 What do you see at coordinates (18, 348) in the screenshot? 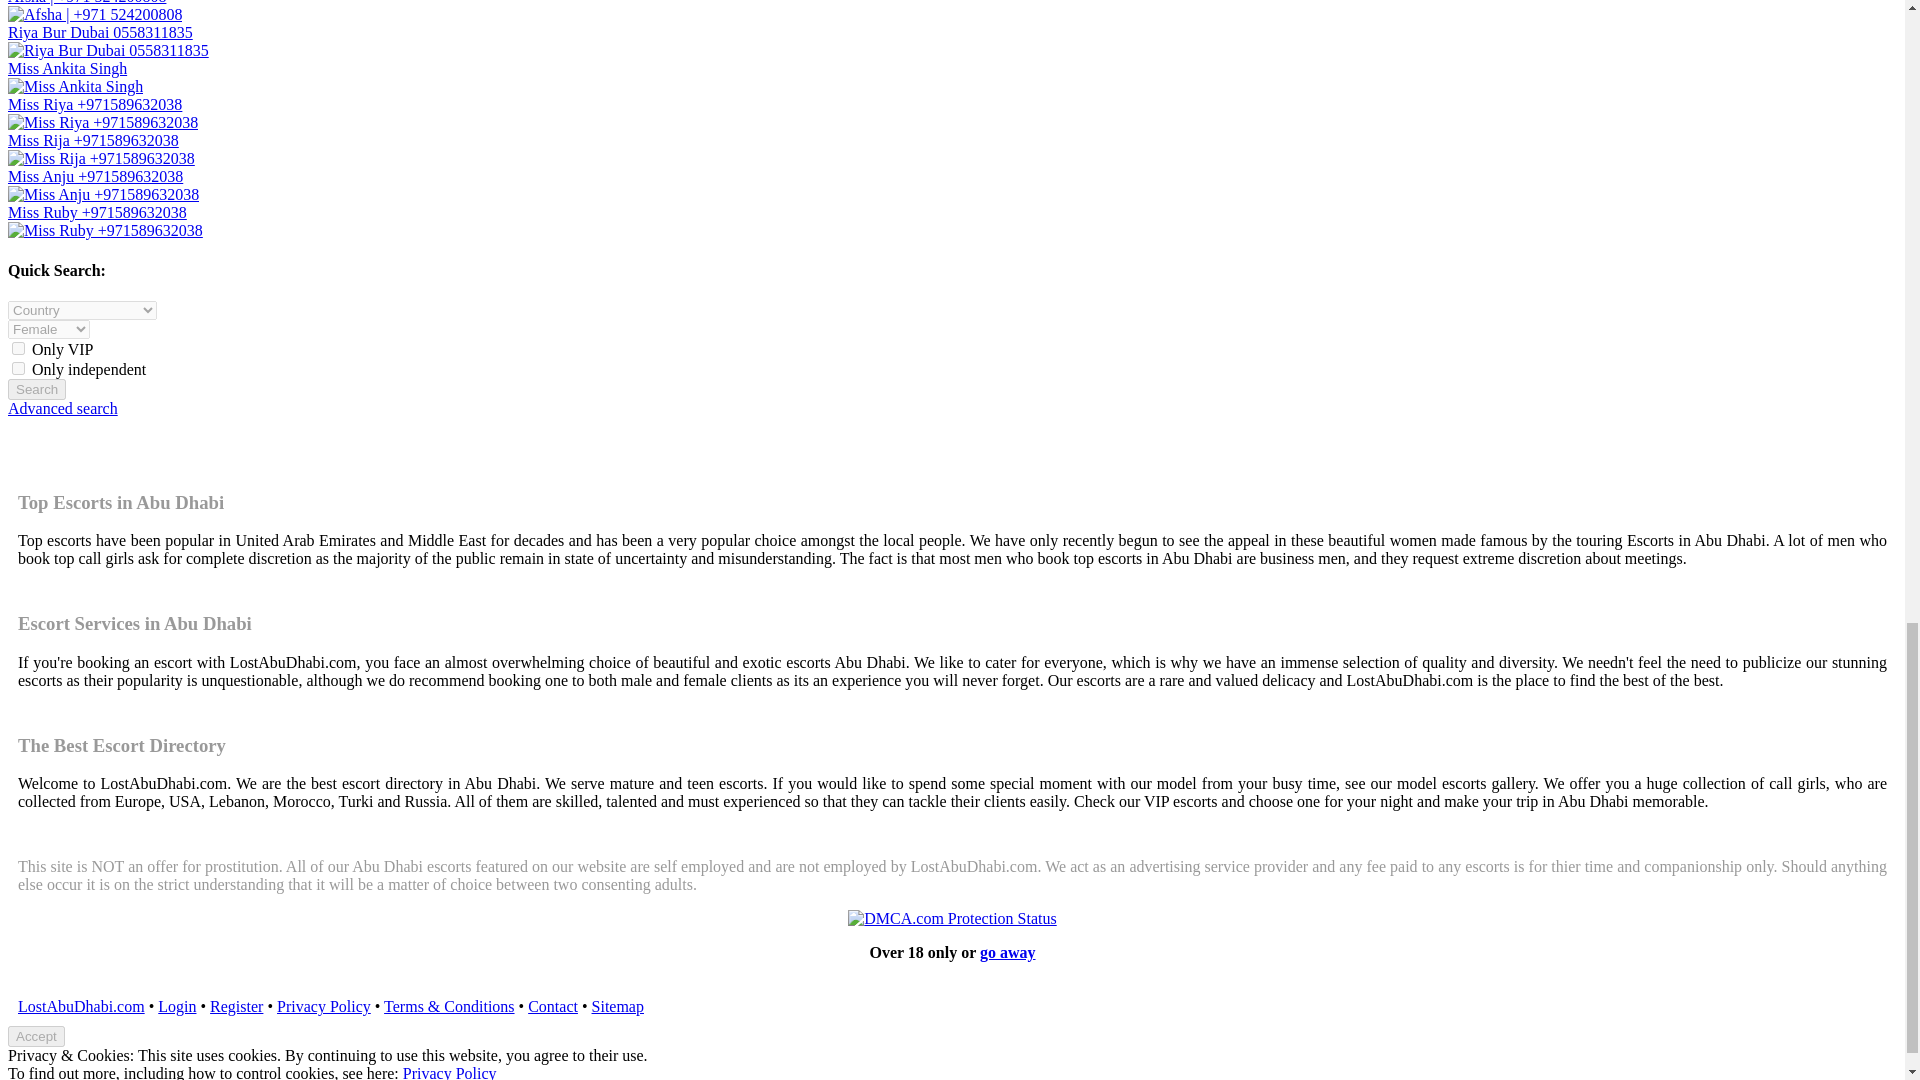
I see `1` at bounding box center [18, 348].